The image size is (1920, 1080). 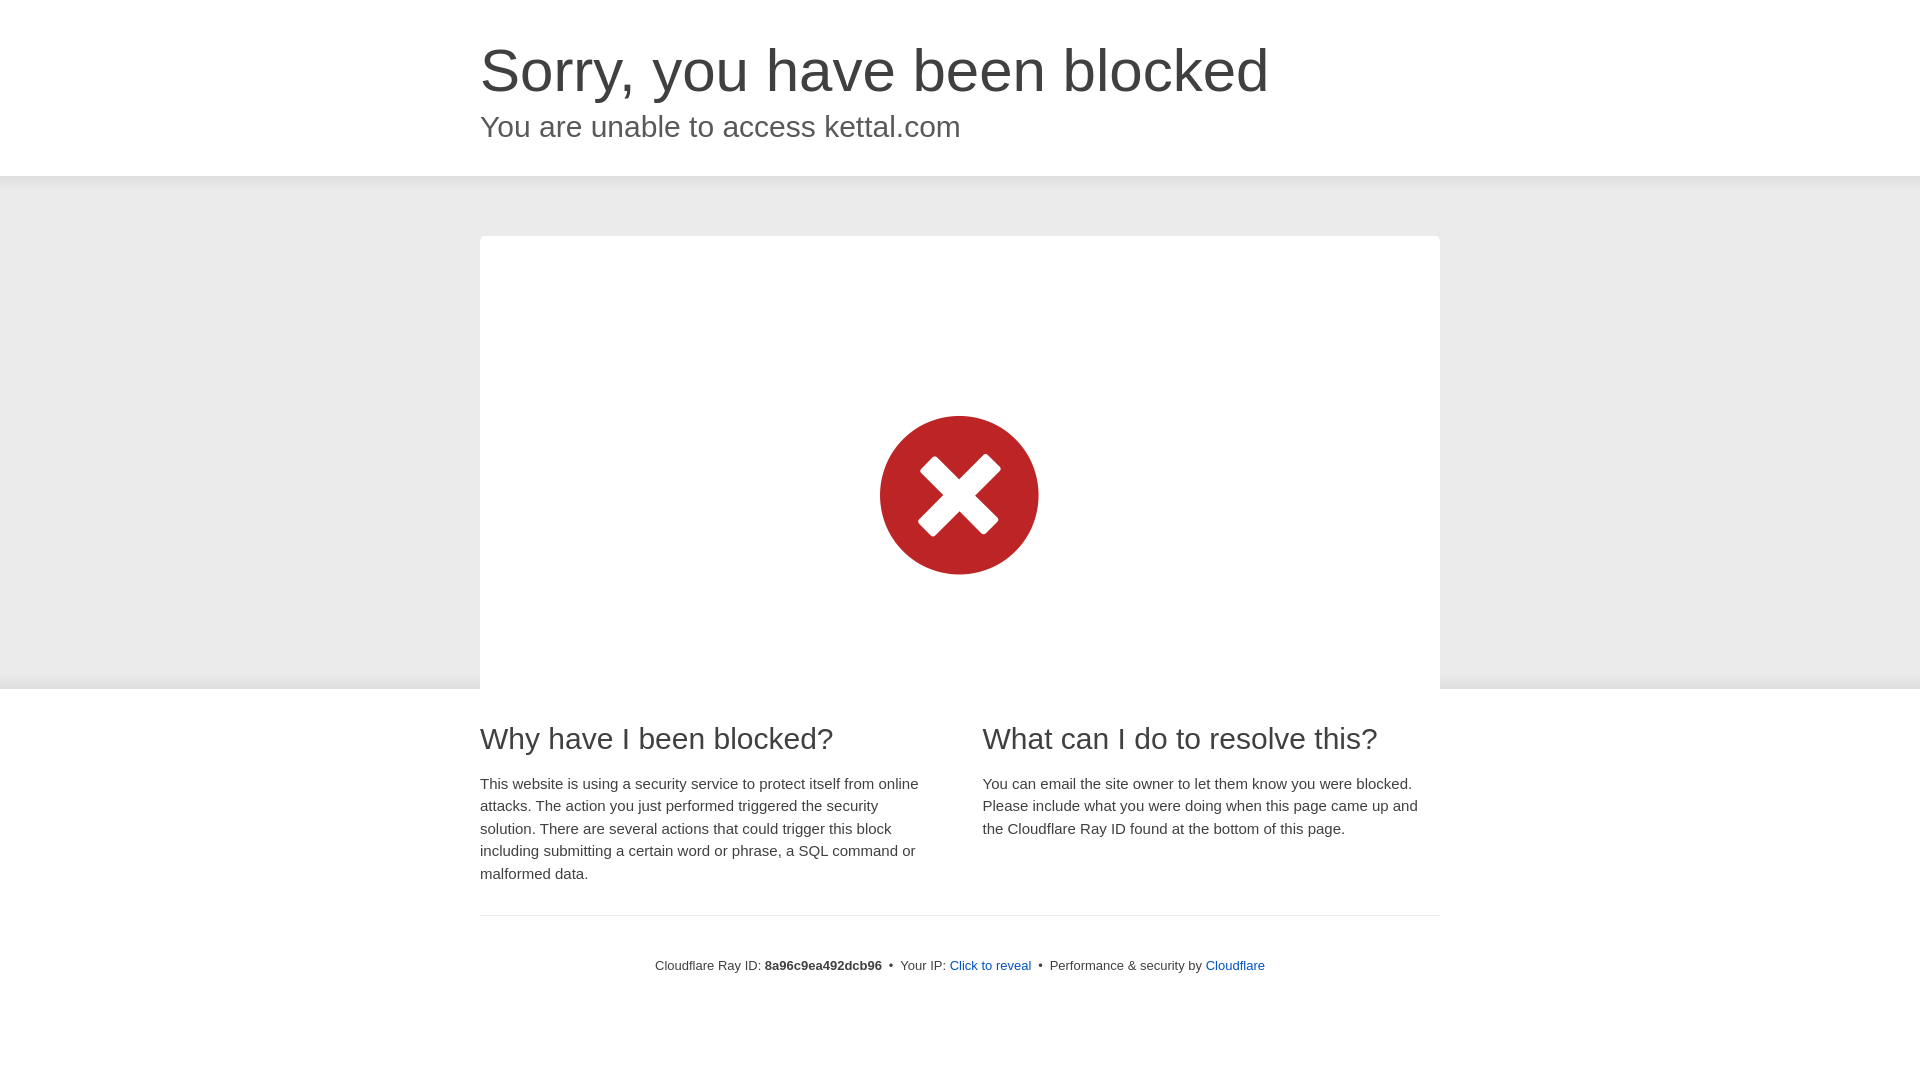 I want to click on Cloudflare, so click(x=1235, y=965).